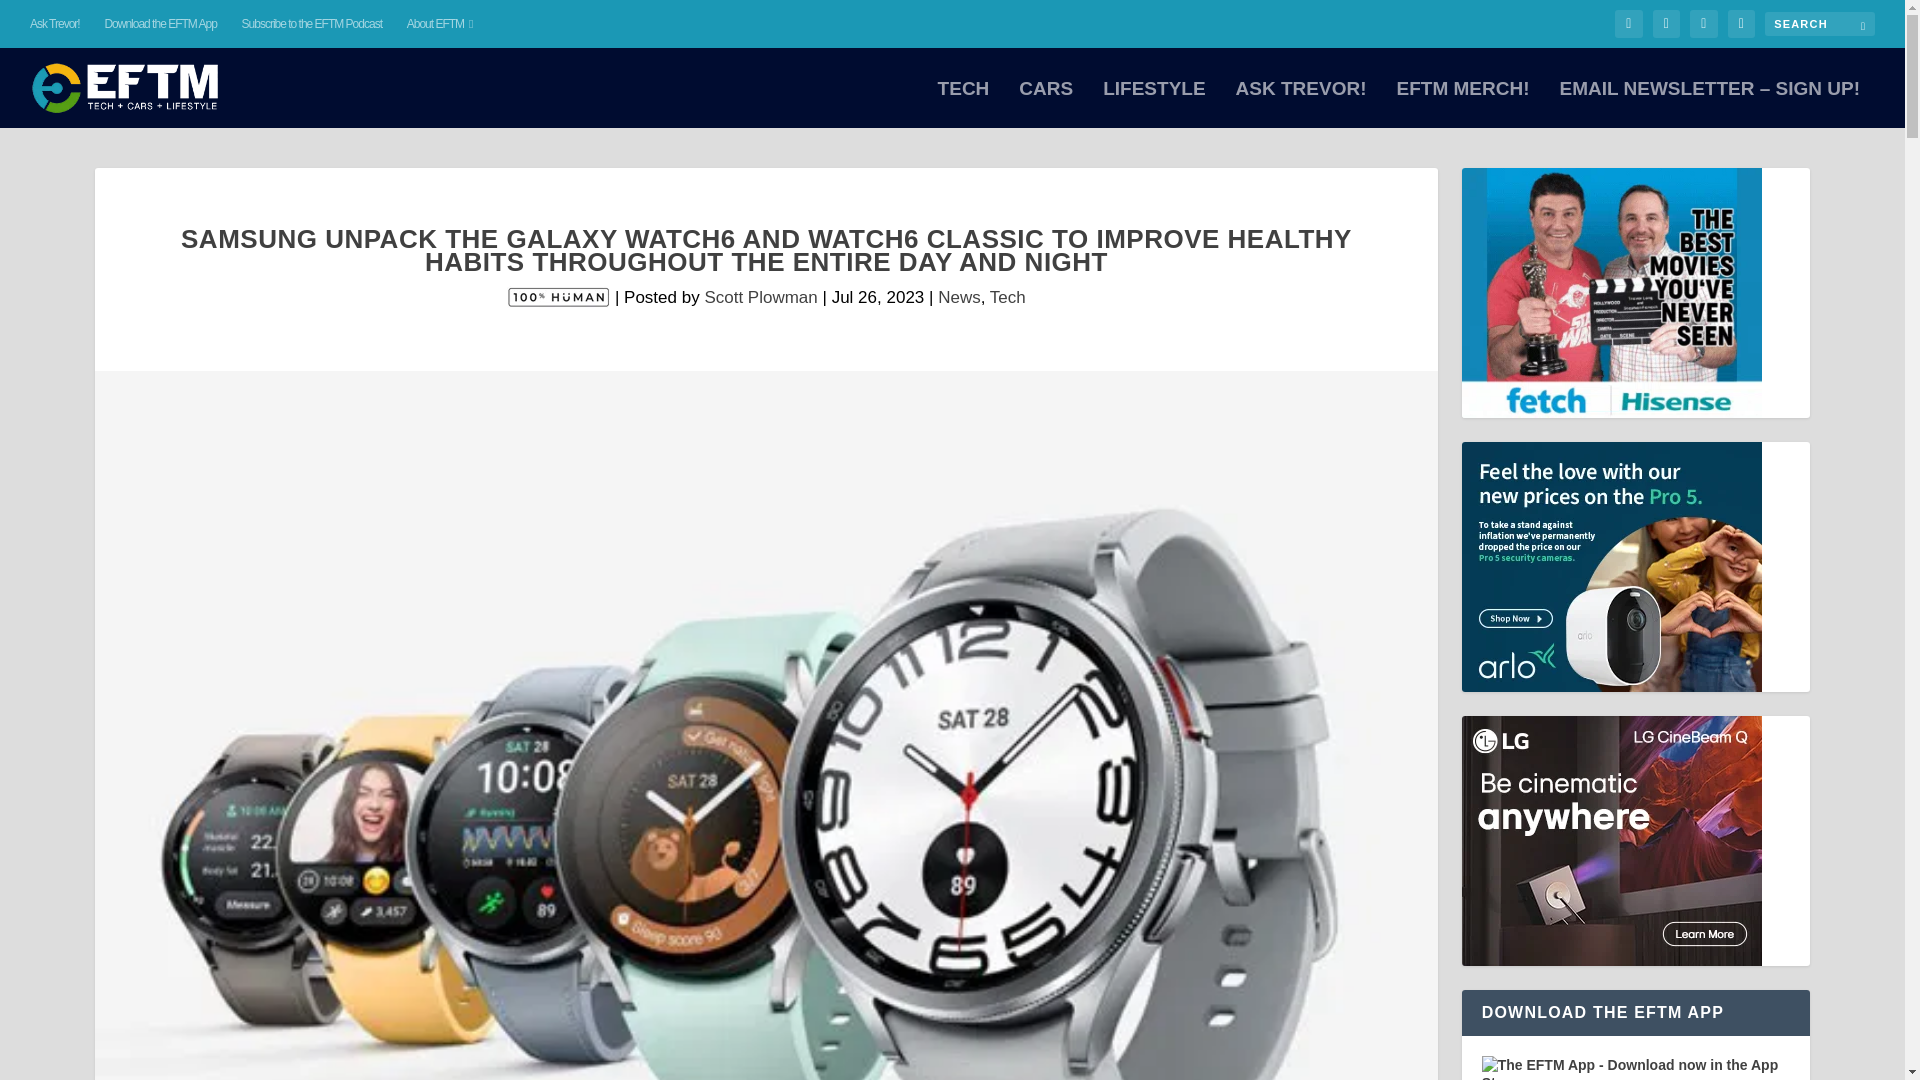  Describe the element at coordinates (760, 297) in the screenshot. I see `Posts by Scott Plowman` at that location.